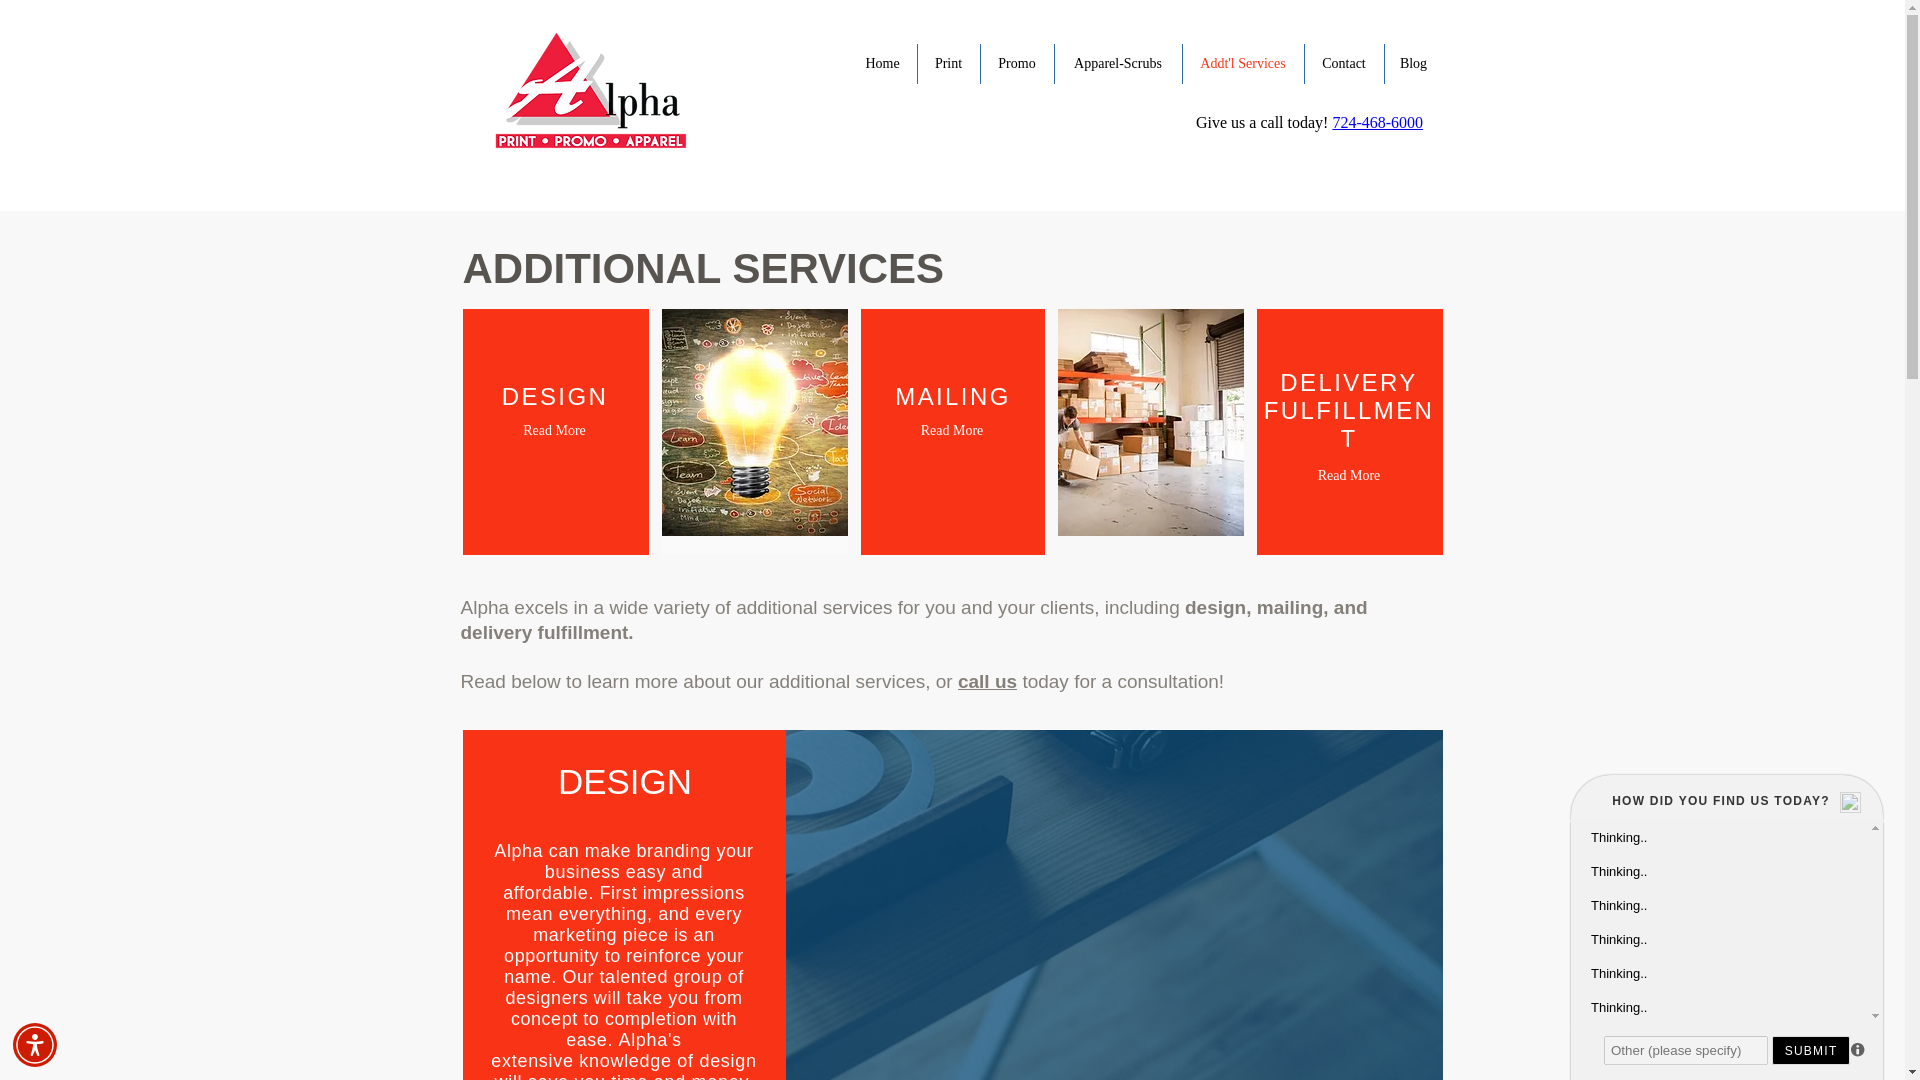 The height and width of the screenshot is (1080, 1920). What do you see at coordinates (1412, 64) in the screenshot?
I see `Blog` at bounding box center [1412, 64].